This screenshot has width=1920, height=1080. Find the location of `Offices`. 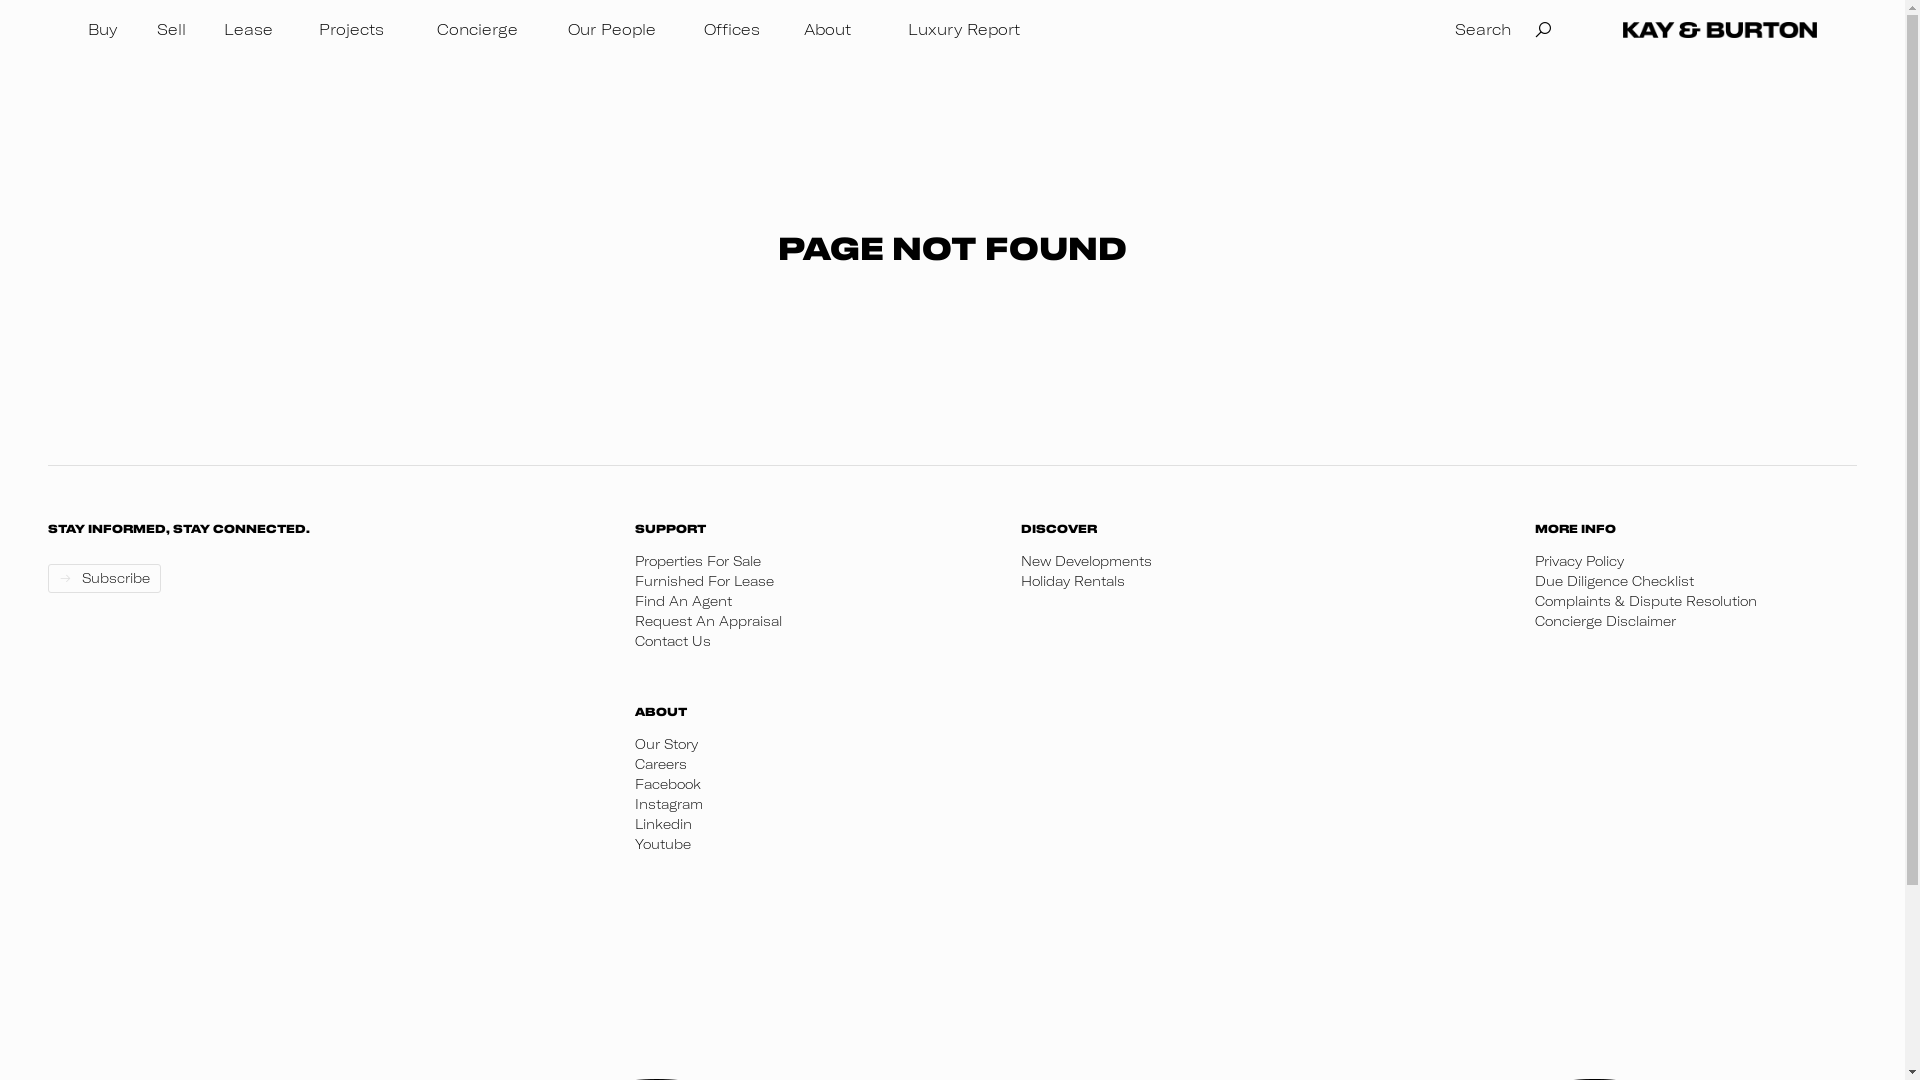

Offices is located at coordinates (732, 30).